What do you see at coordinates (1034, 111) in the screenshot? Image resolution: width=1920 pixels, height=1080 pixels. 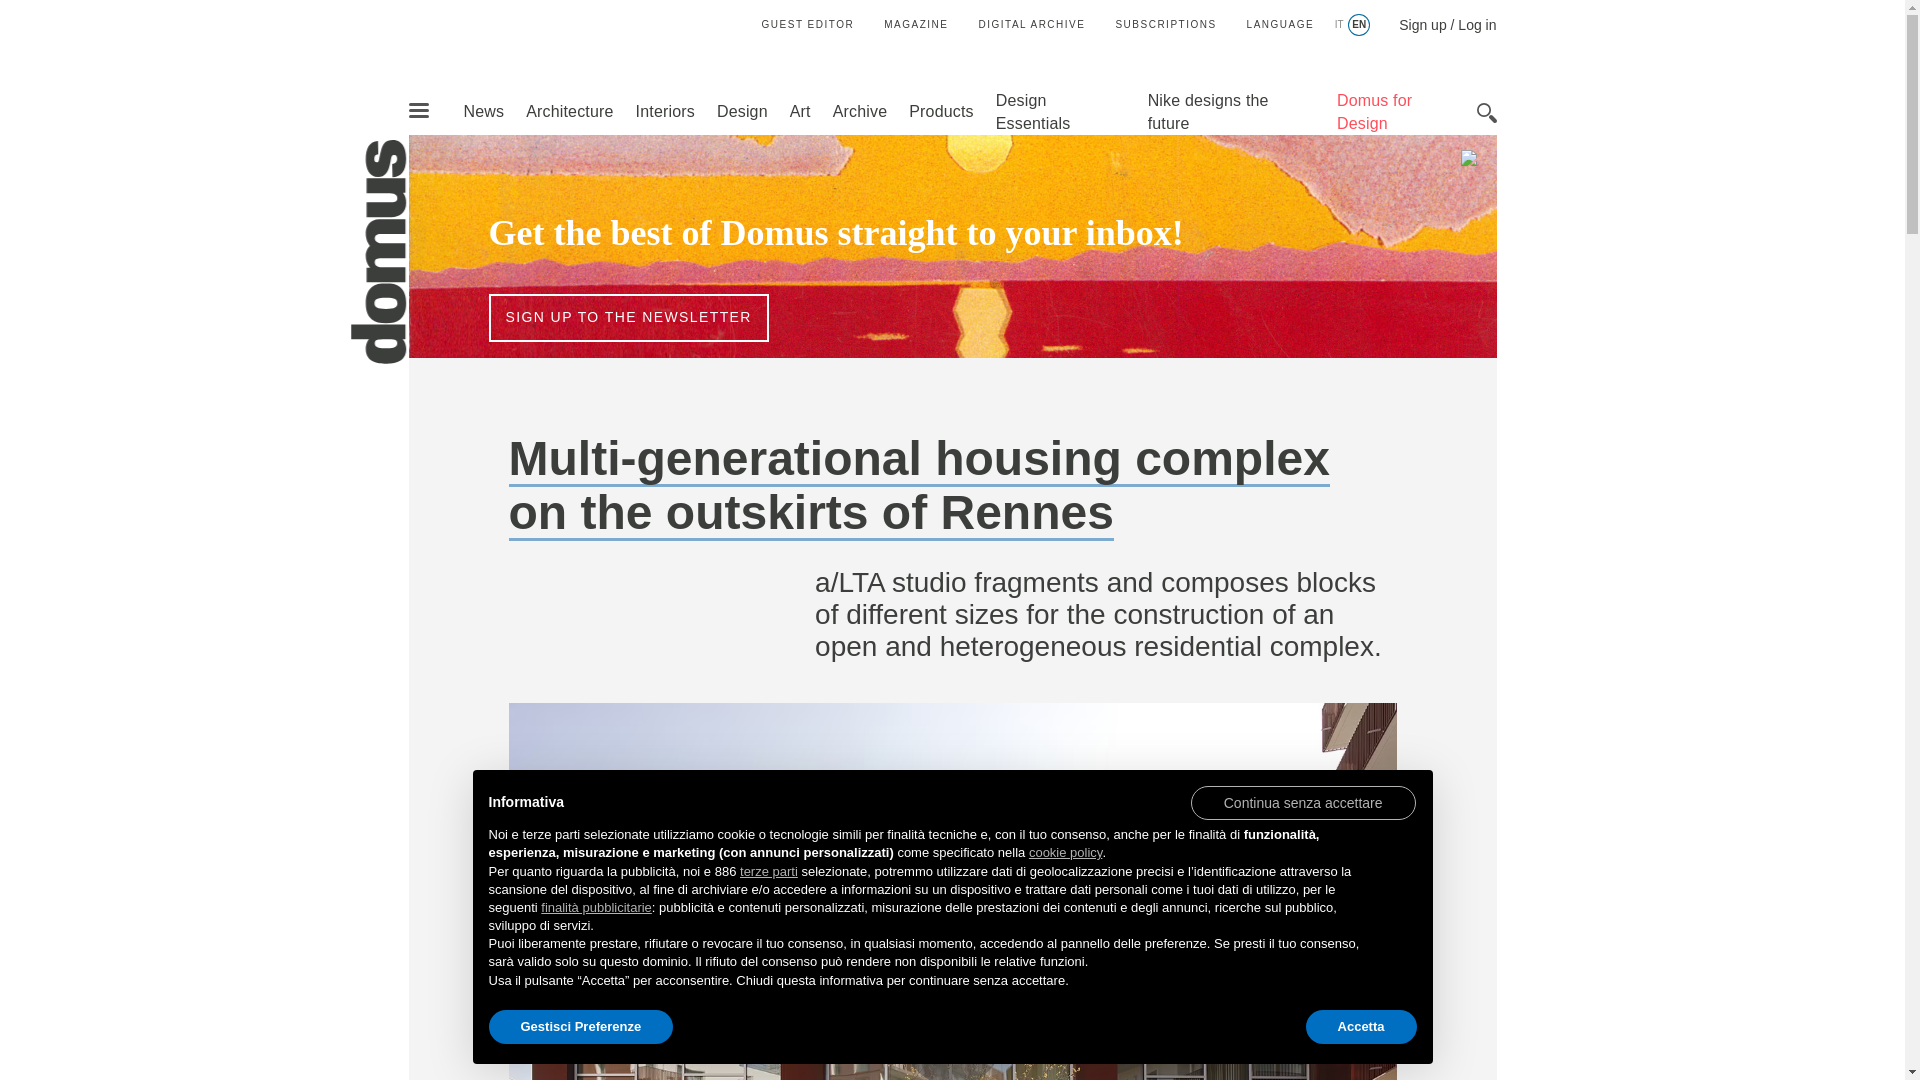 I see `Design Essentials` at bounding box center [1034, 111].